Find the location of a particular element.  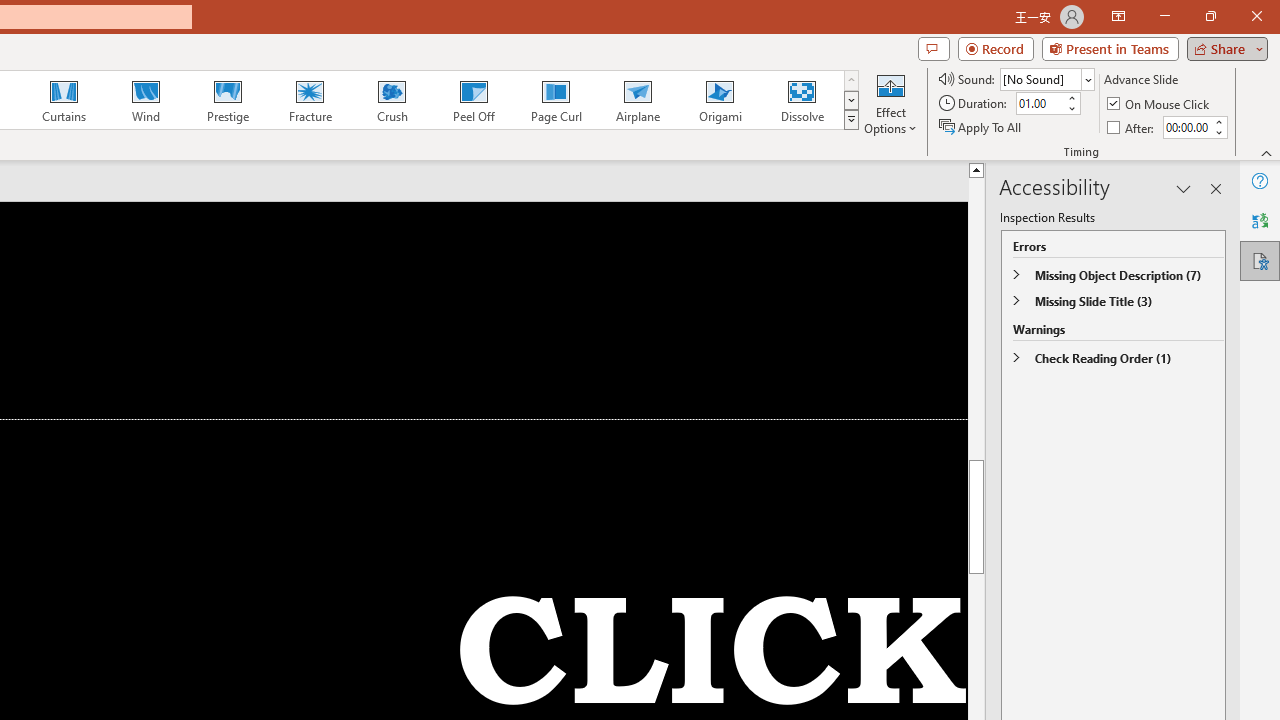

Sound is located at coordinates (1046, 78).